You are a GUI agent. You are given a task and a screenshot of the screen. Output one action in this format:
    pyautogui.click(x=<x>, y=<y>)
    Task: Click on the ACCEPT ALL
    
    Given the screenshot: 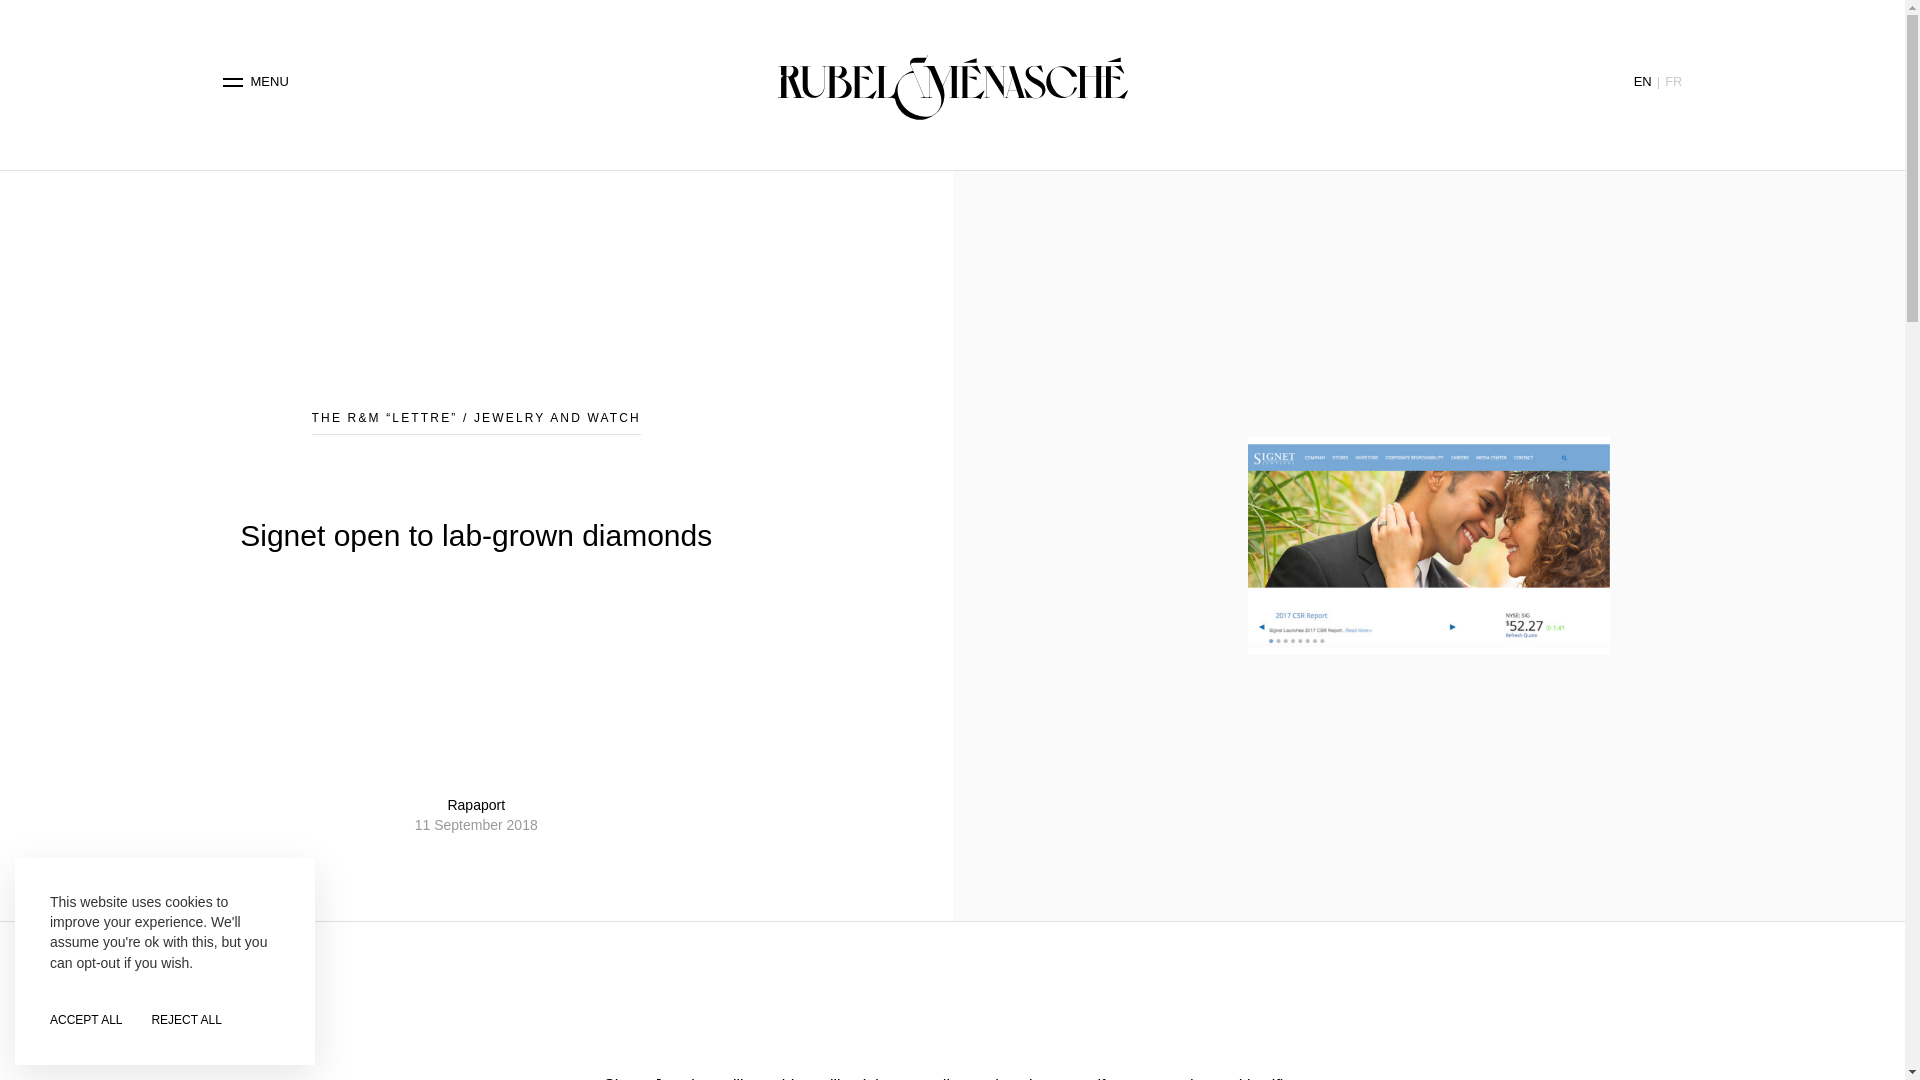 What is the action you would take?
    pyautogui.click(x=86, y=1020)
    